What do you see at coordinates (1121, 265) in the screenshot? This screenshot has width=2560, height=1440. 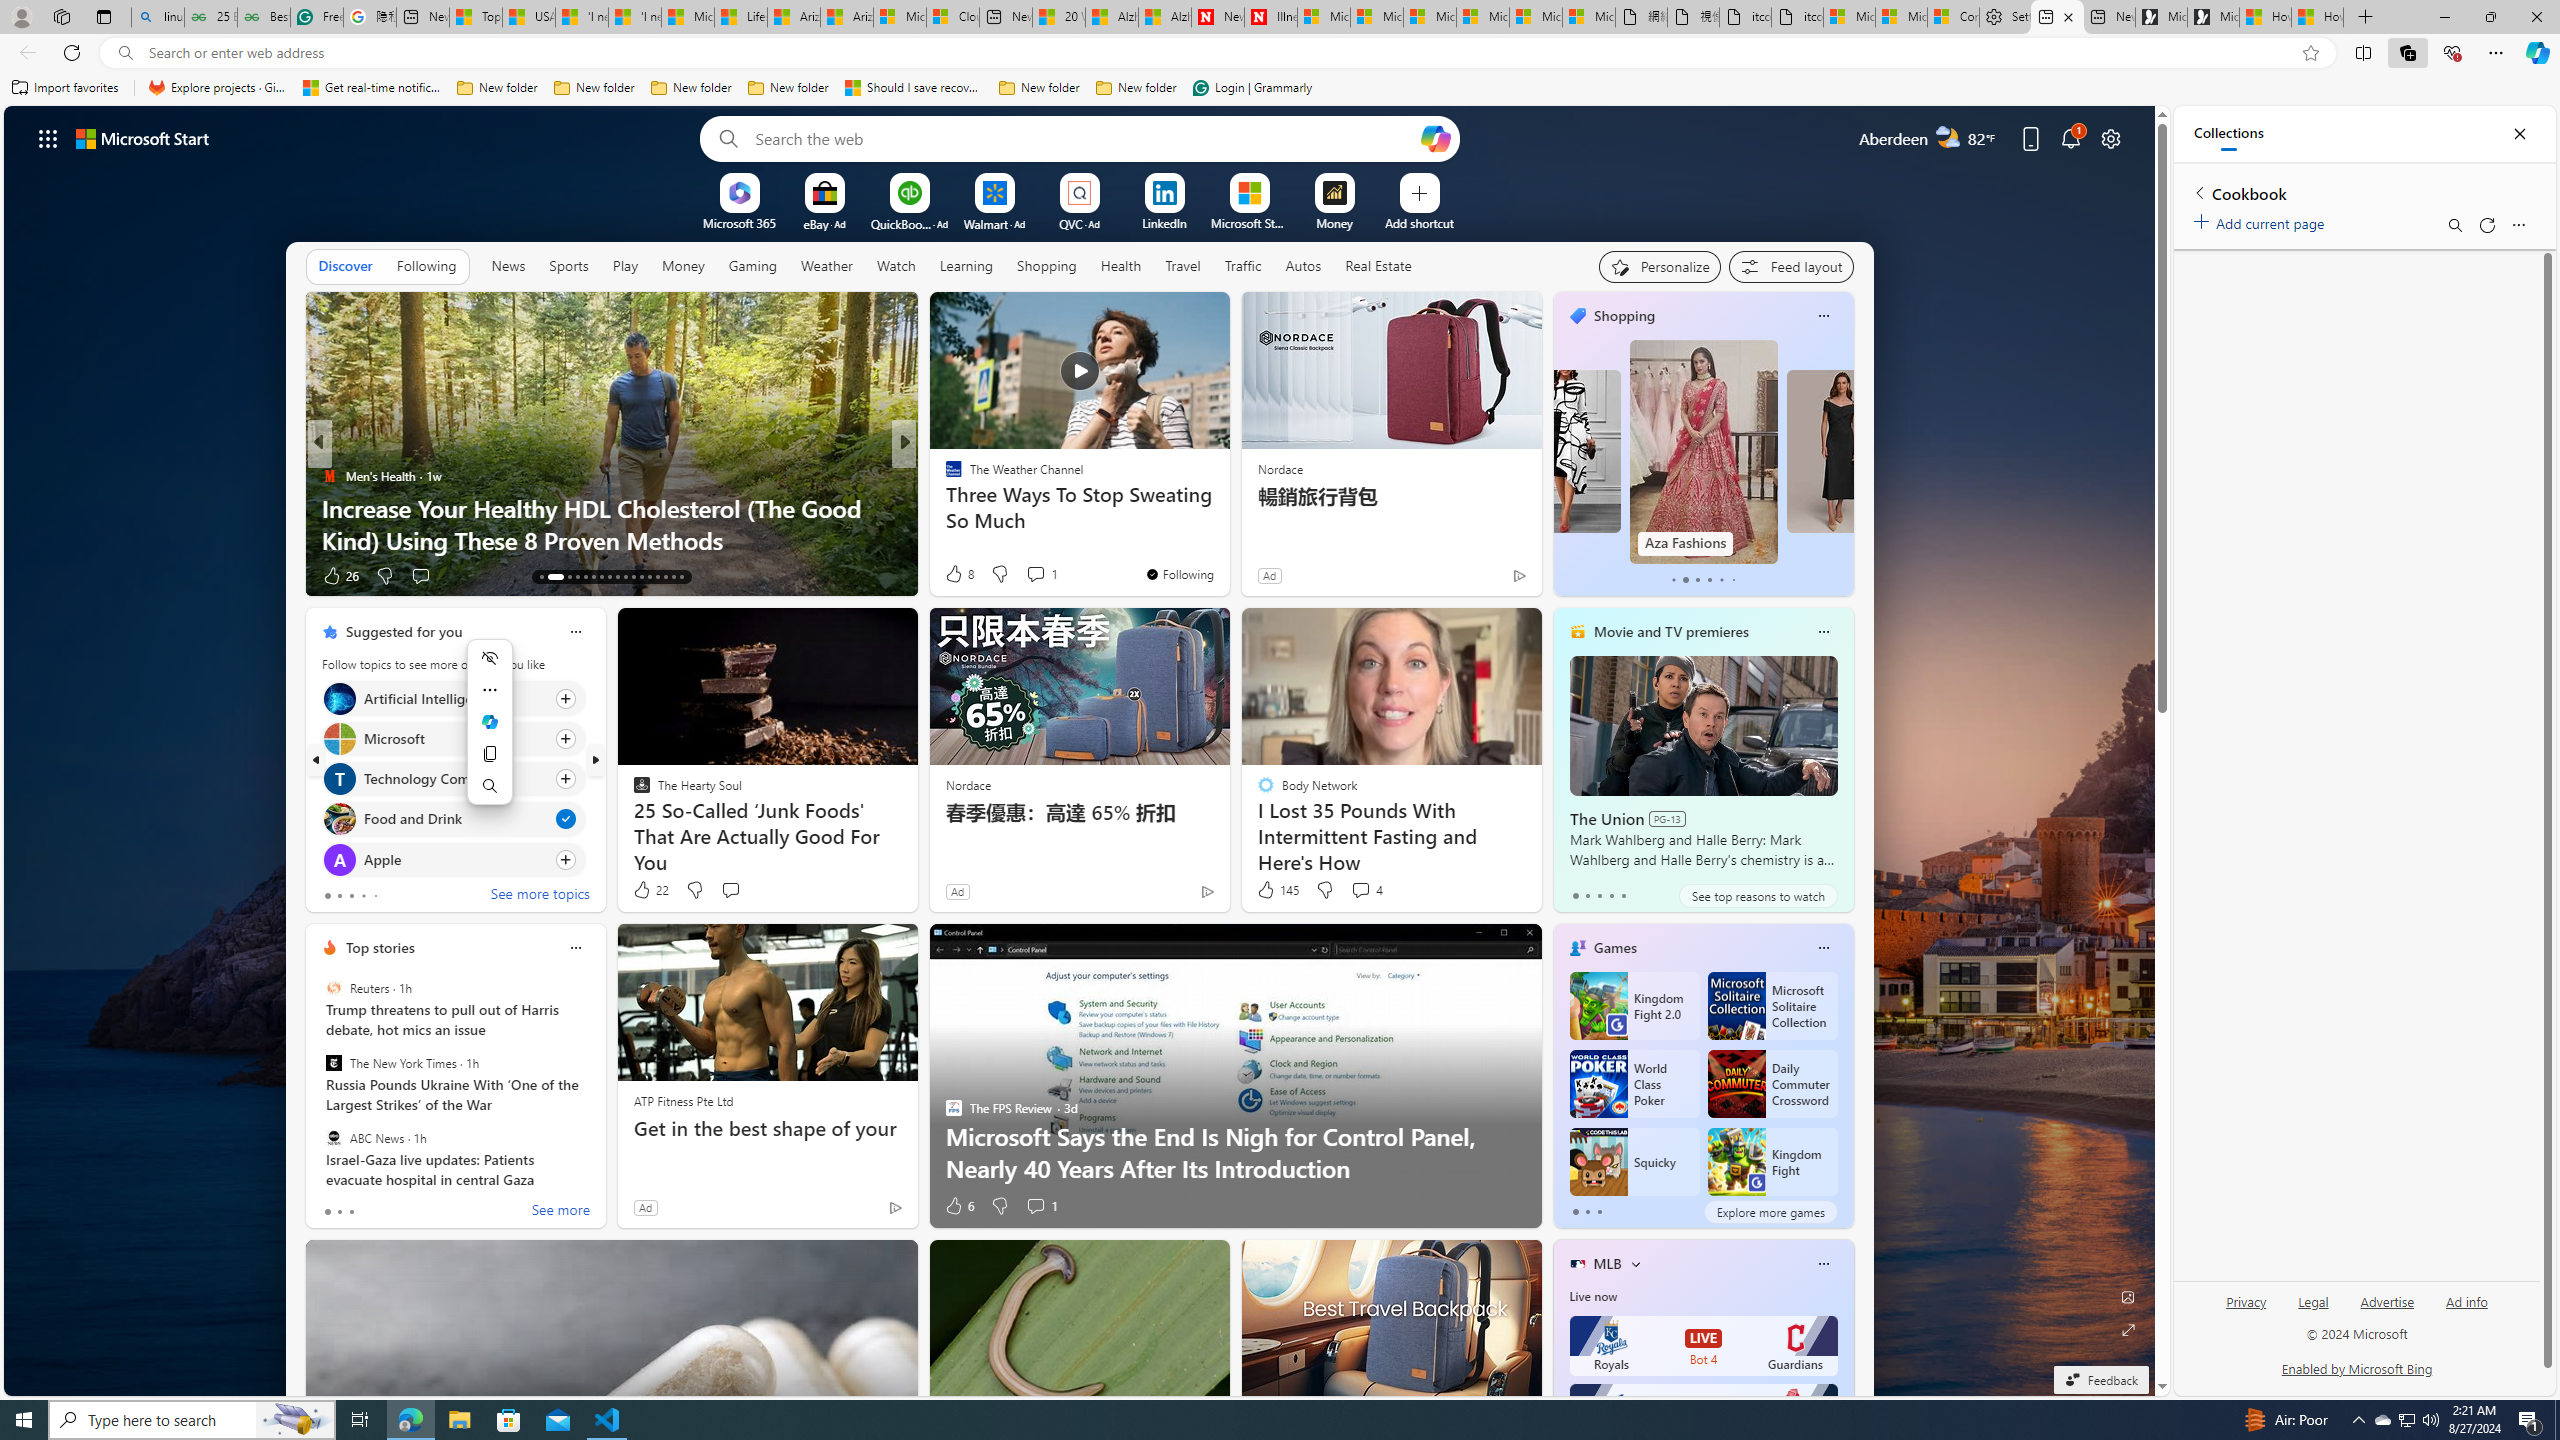 I see `Health` at bounding box center [1121, 265].